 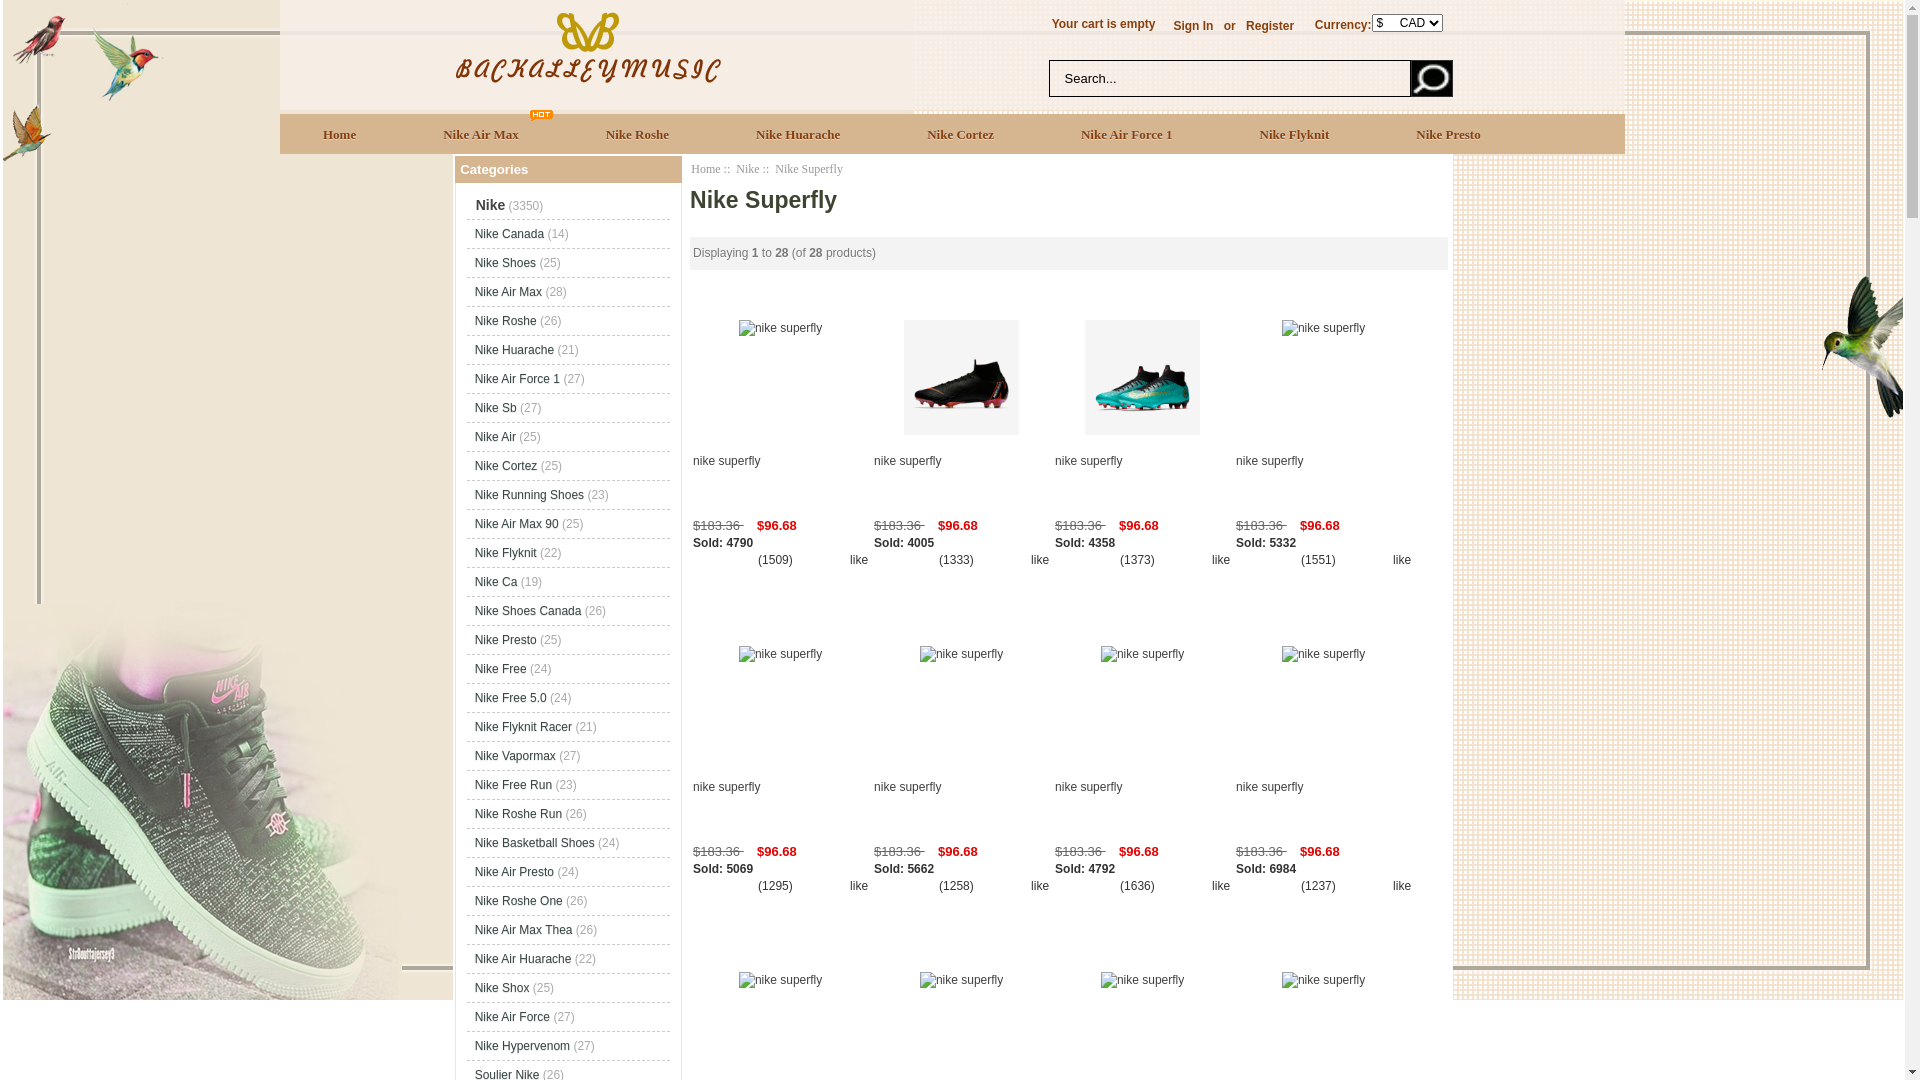 What do you see at coordinates (1221, 560) in the screenshot?
I see `like` at bounding box center [1221, 560].